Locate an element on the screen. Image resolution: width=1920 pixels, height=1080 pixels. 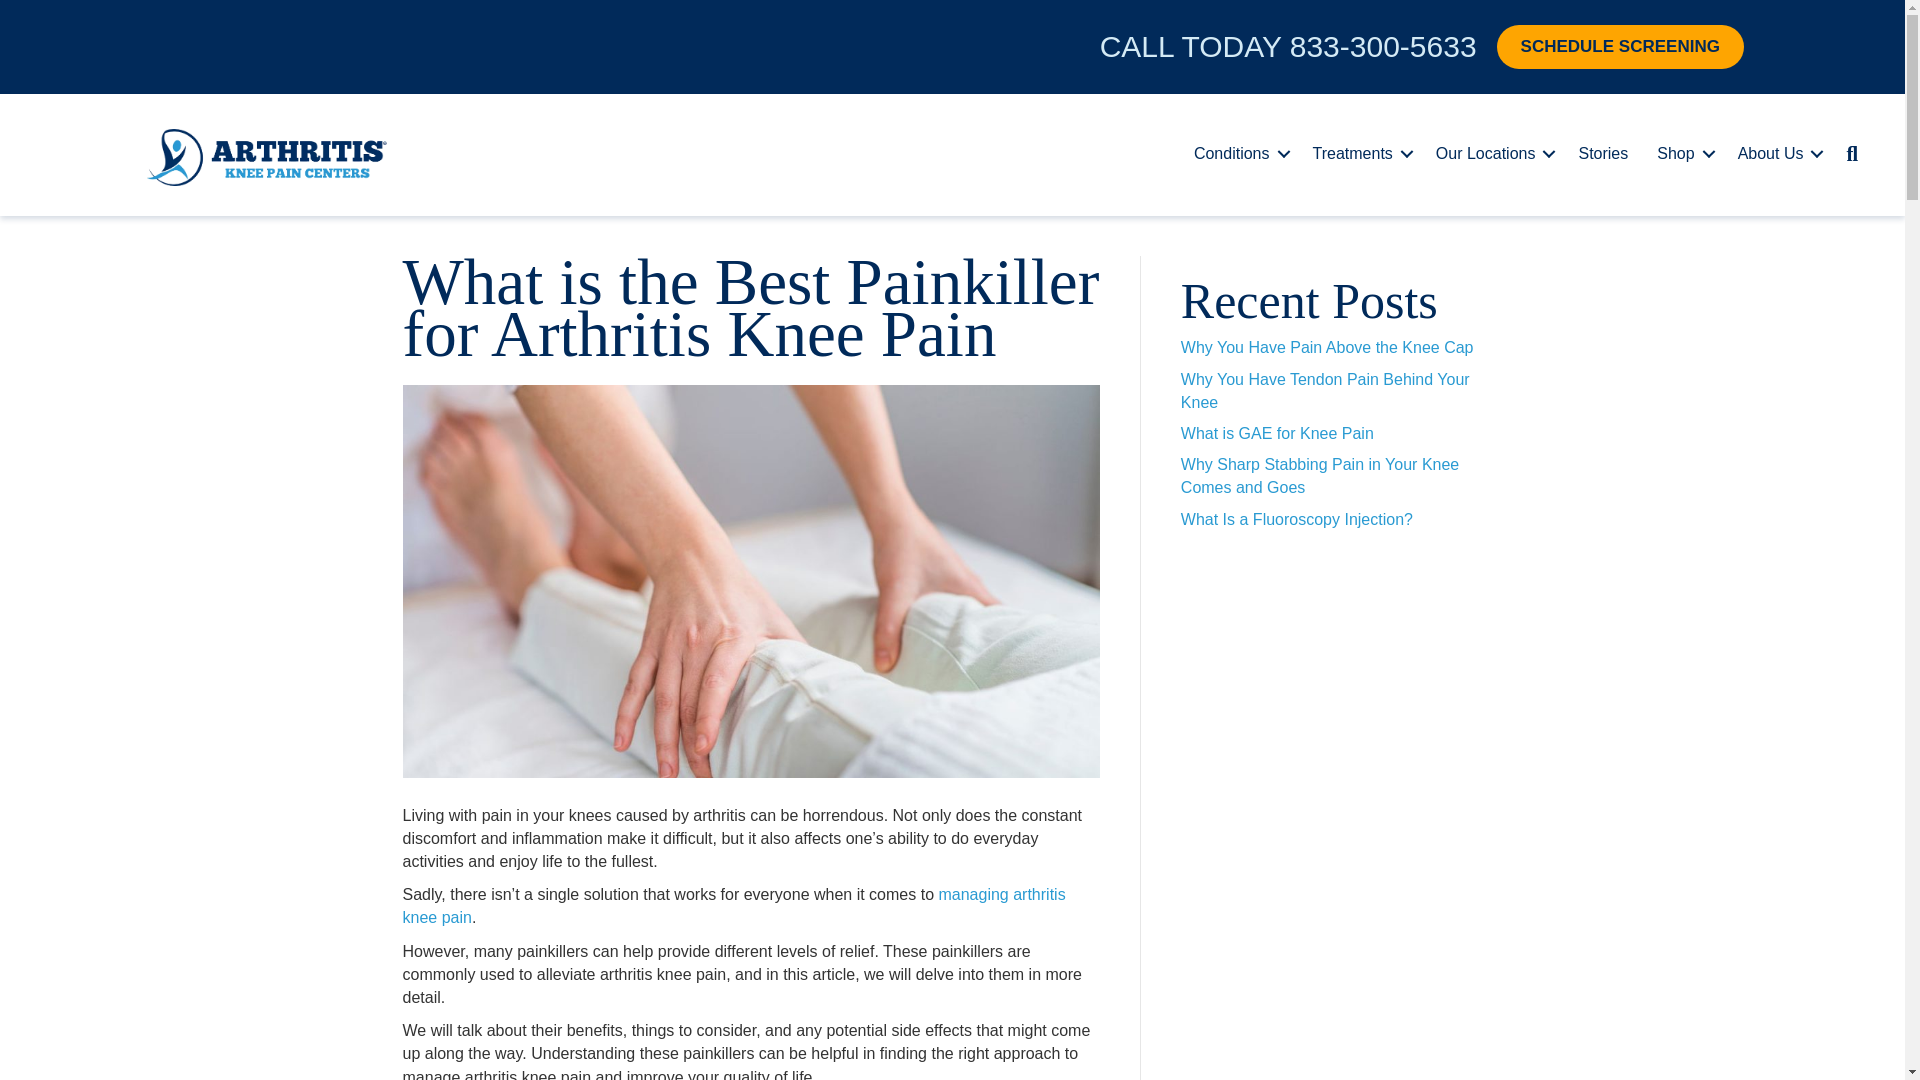
Treatments is located at coordinates (1360, 154).